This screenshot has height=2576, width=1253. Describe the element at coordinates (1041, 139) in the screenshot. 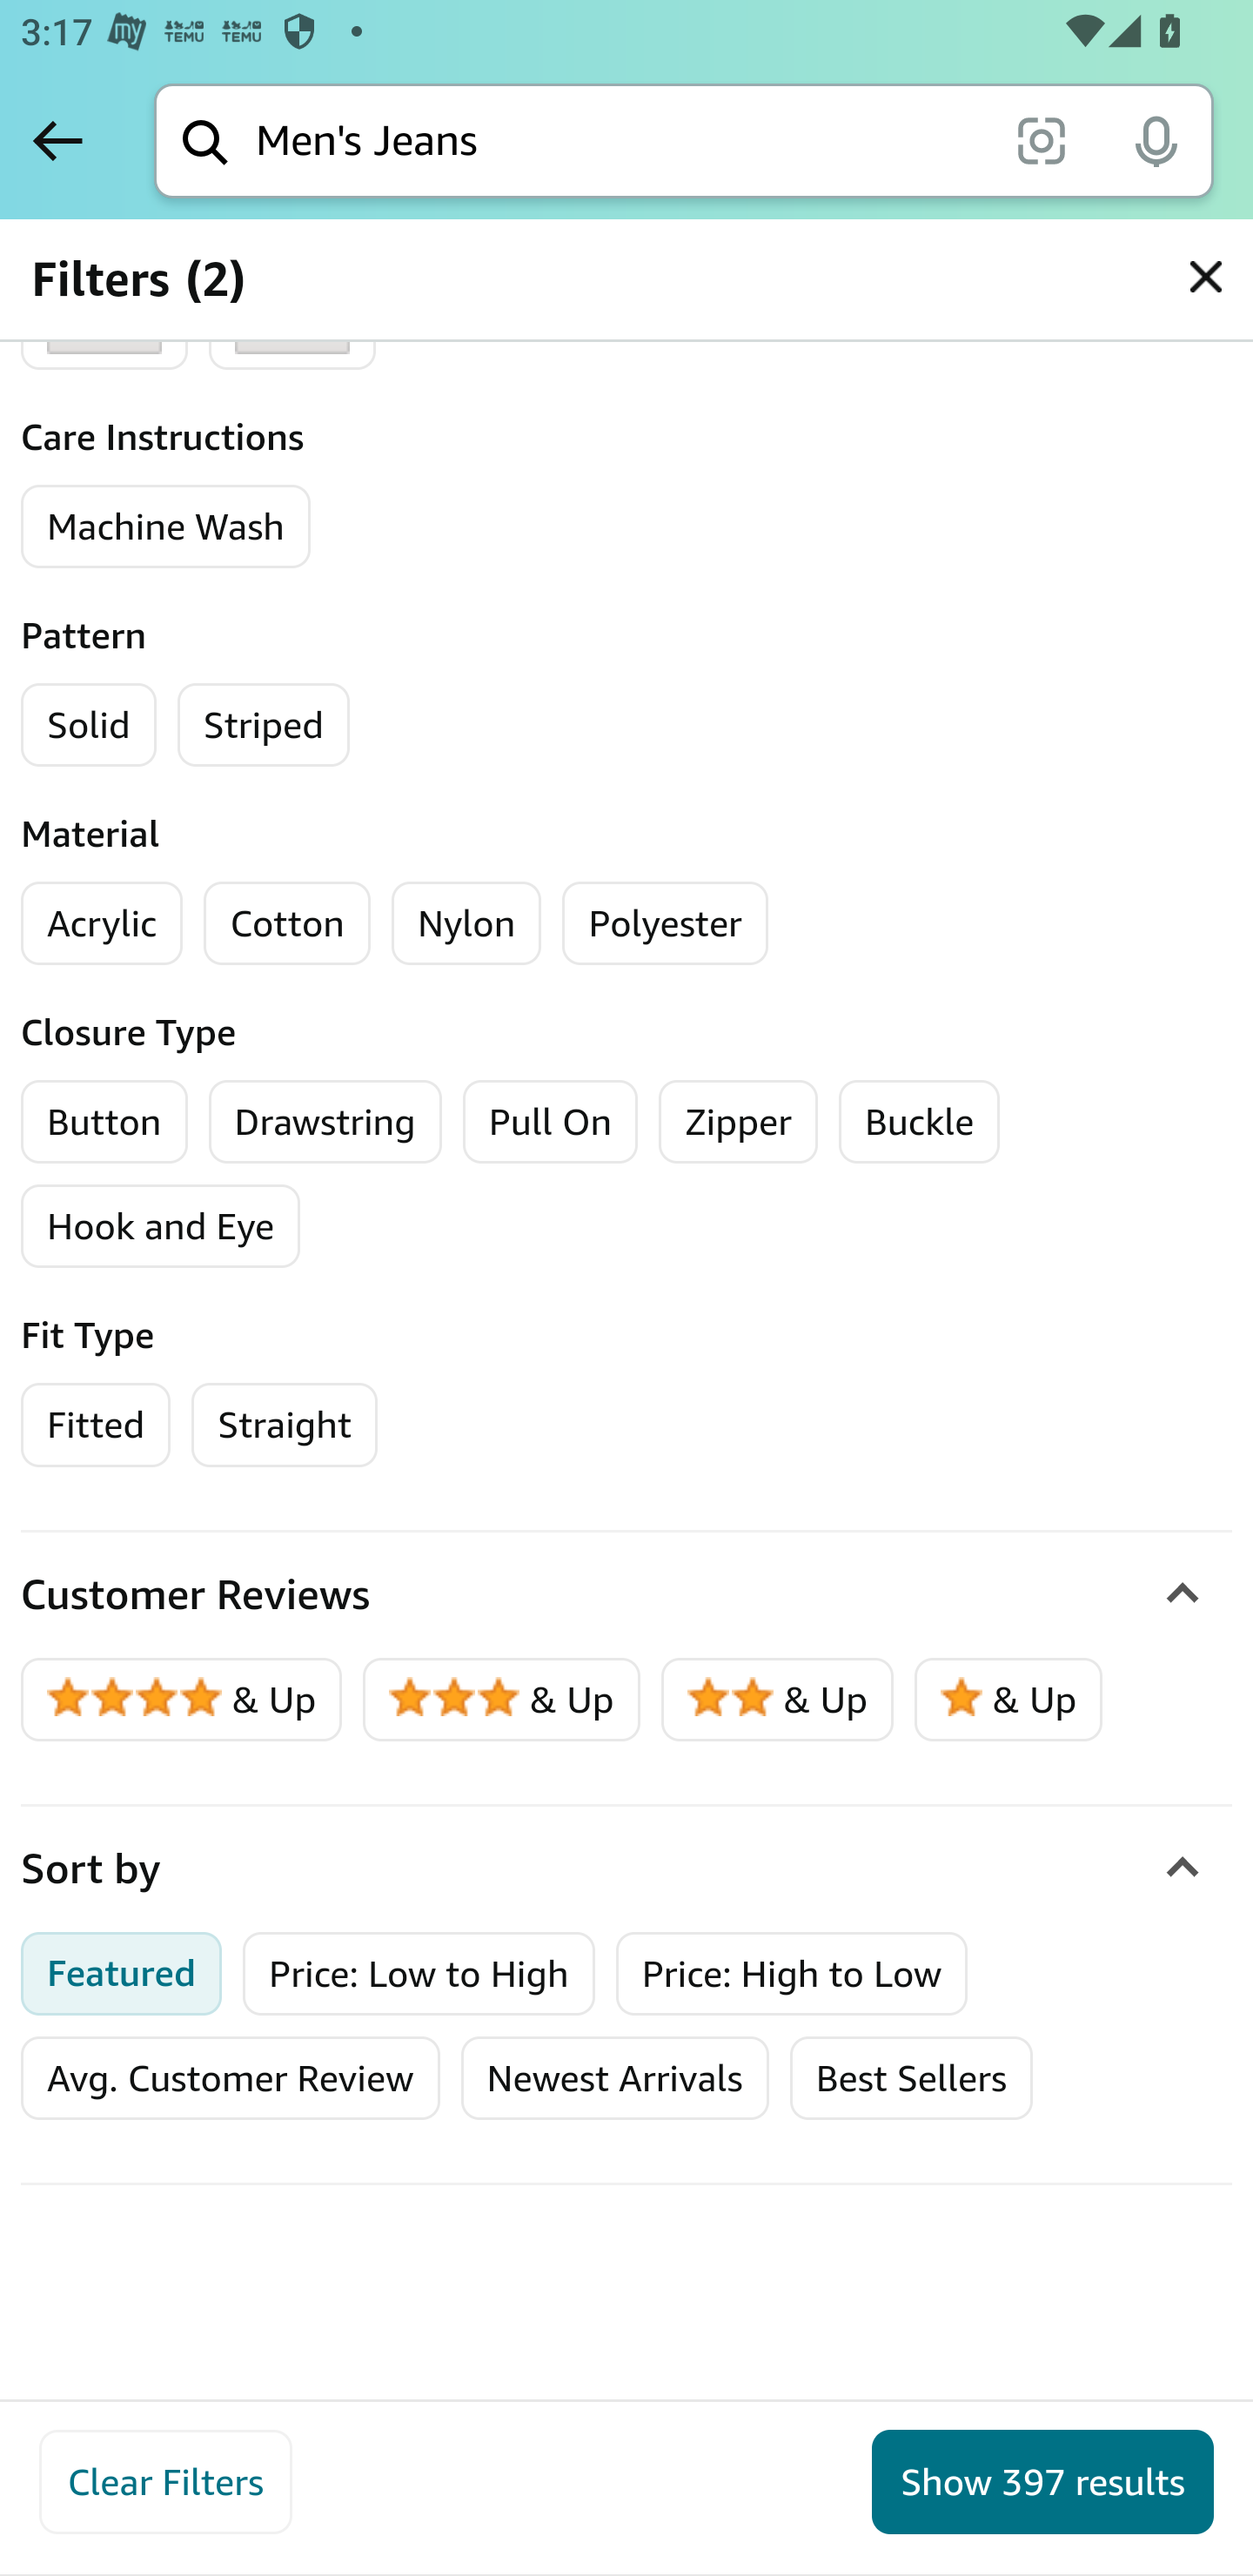

I see `scan it` at that location.